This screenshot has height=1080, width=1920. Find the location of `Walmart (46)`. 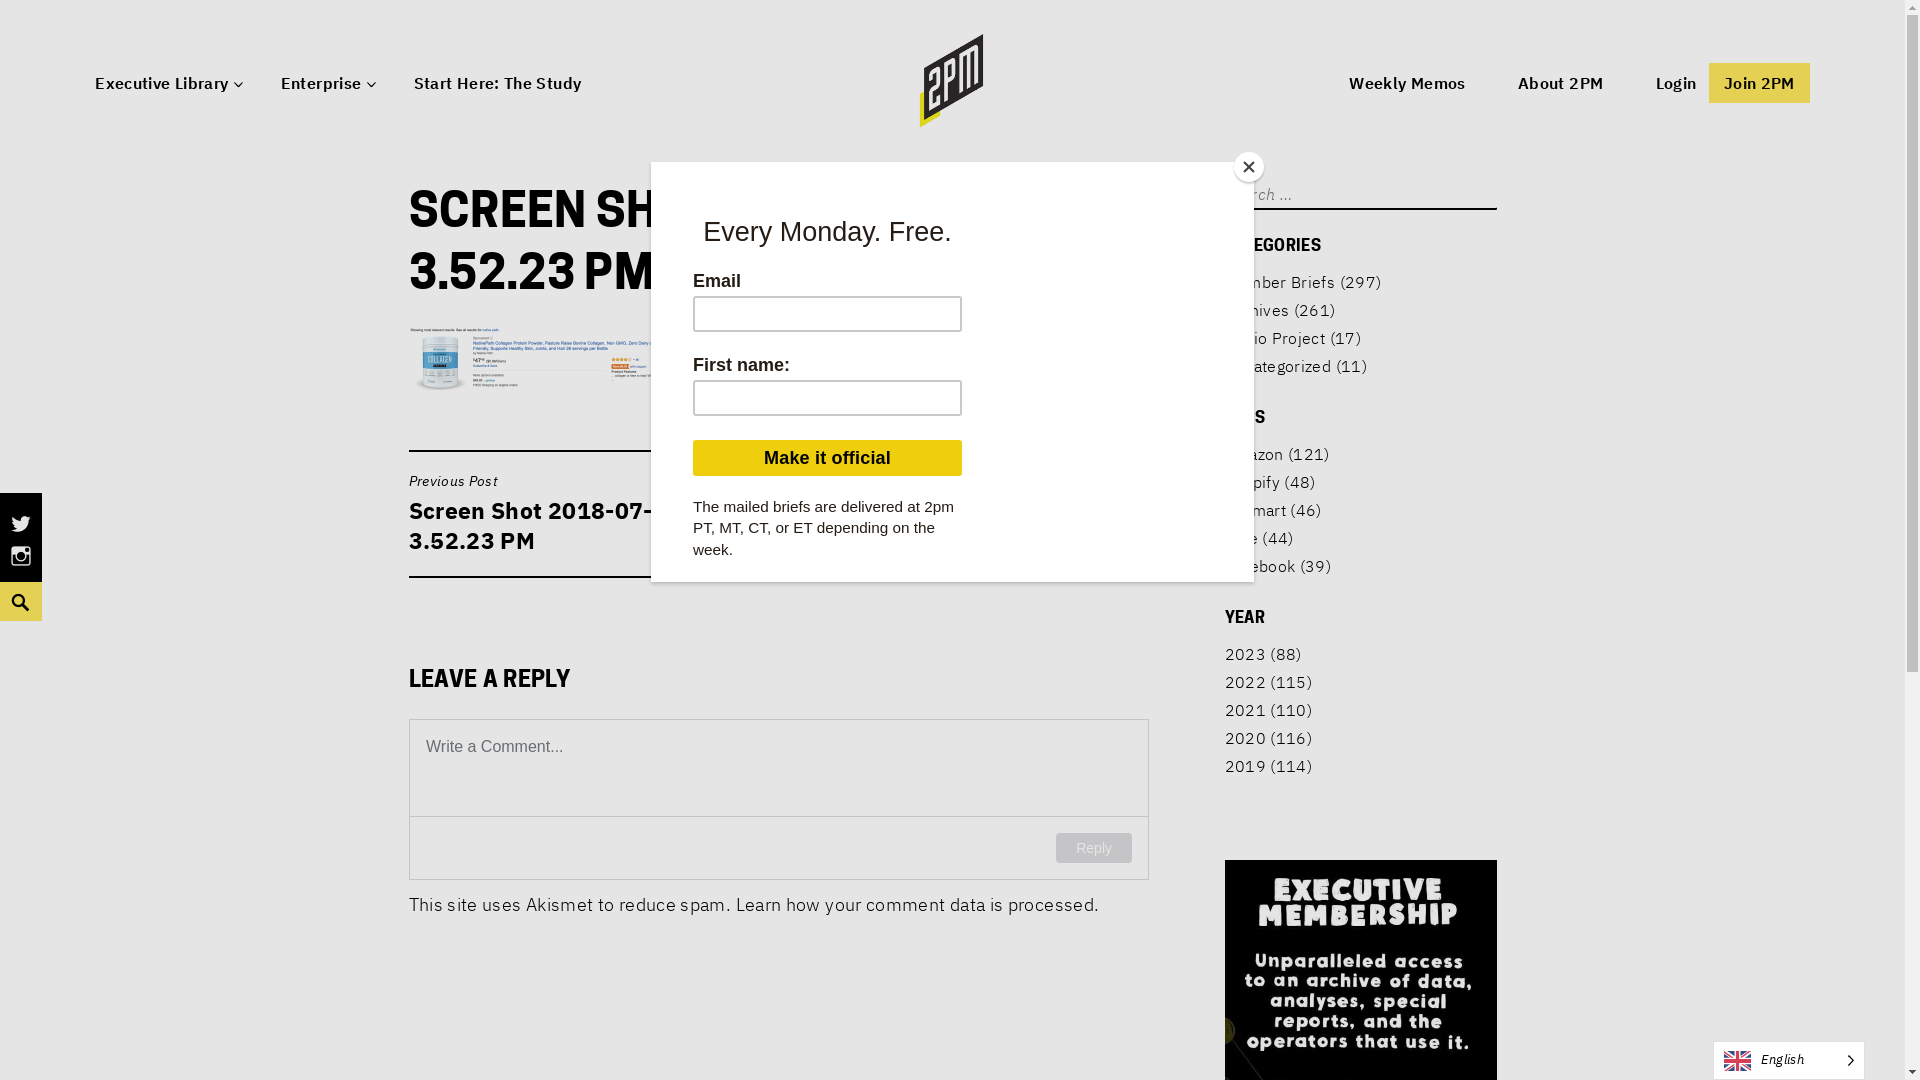

Walmart (46) is located at coordinates (1272, 510).